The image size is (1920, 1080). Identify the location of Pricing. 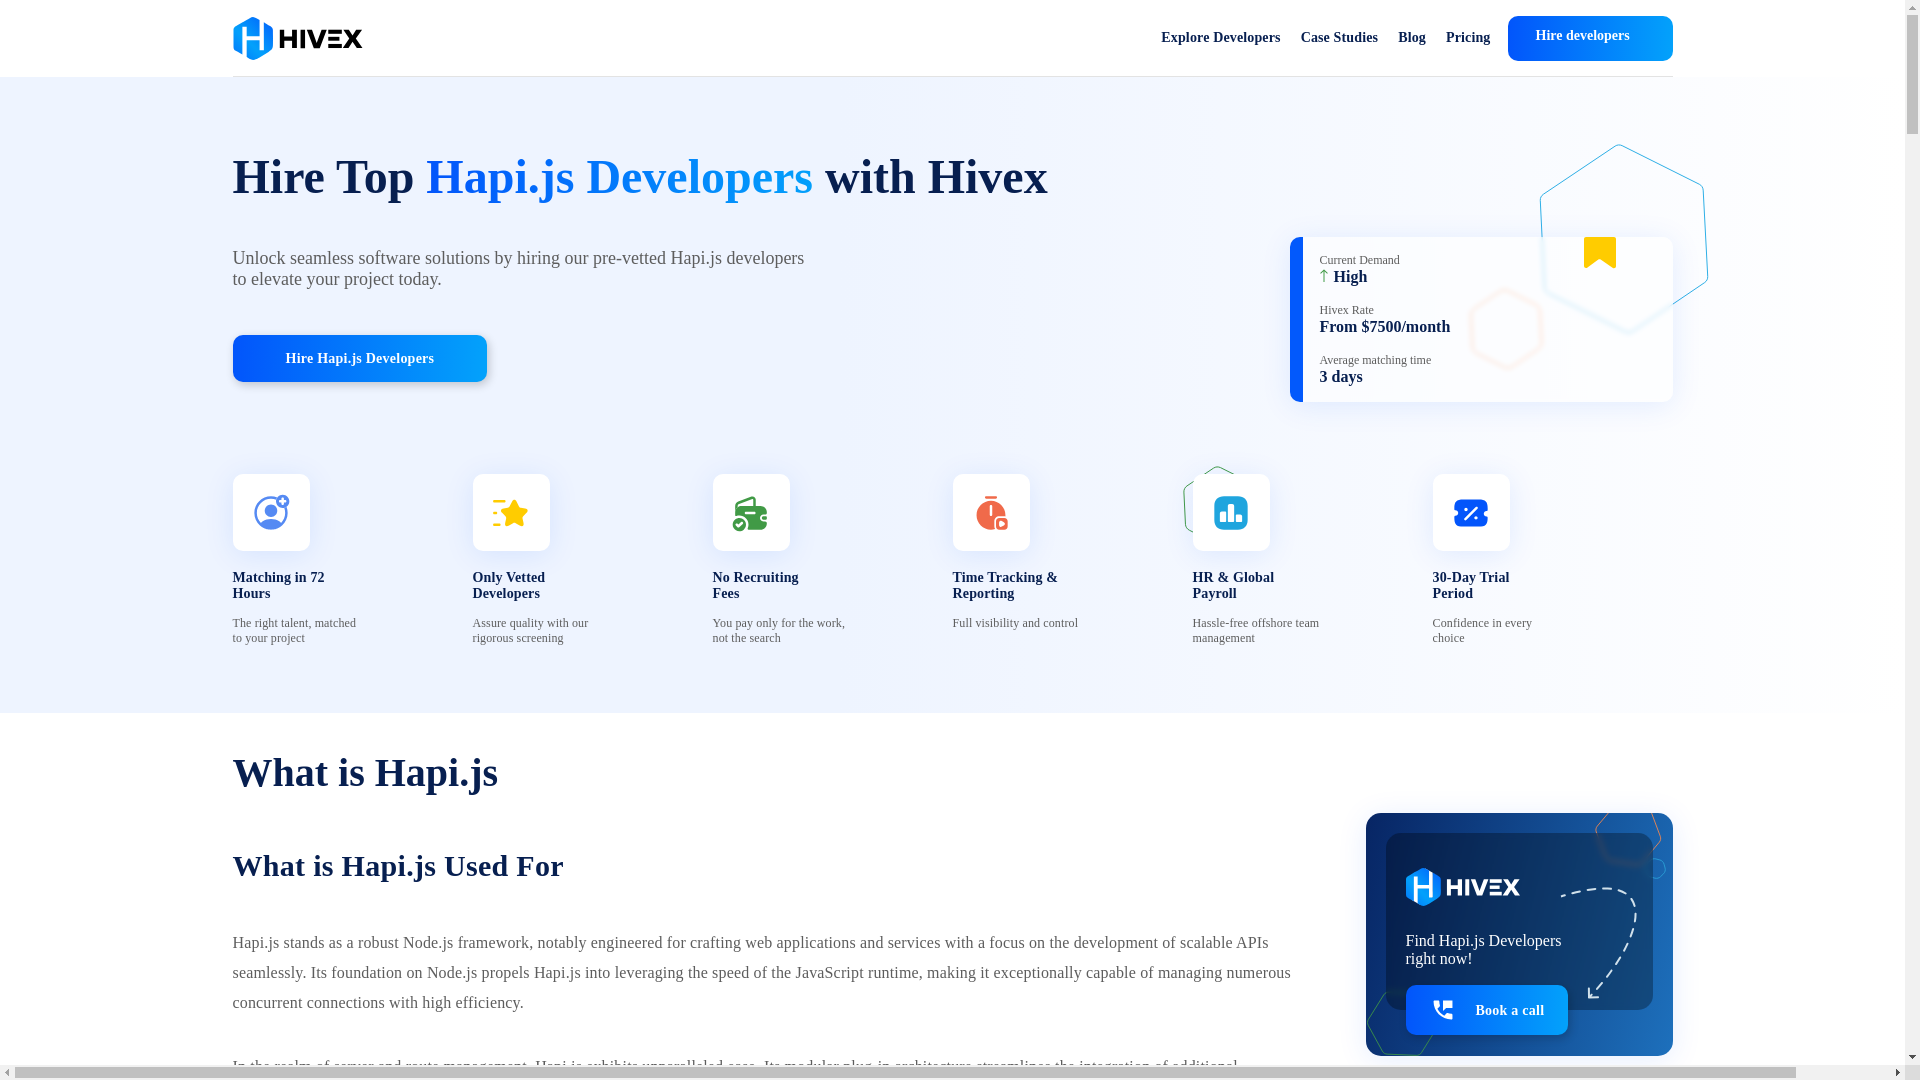
(1468, 38).